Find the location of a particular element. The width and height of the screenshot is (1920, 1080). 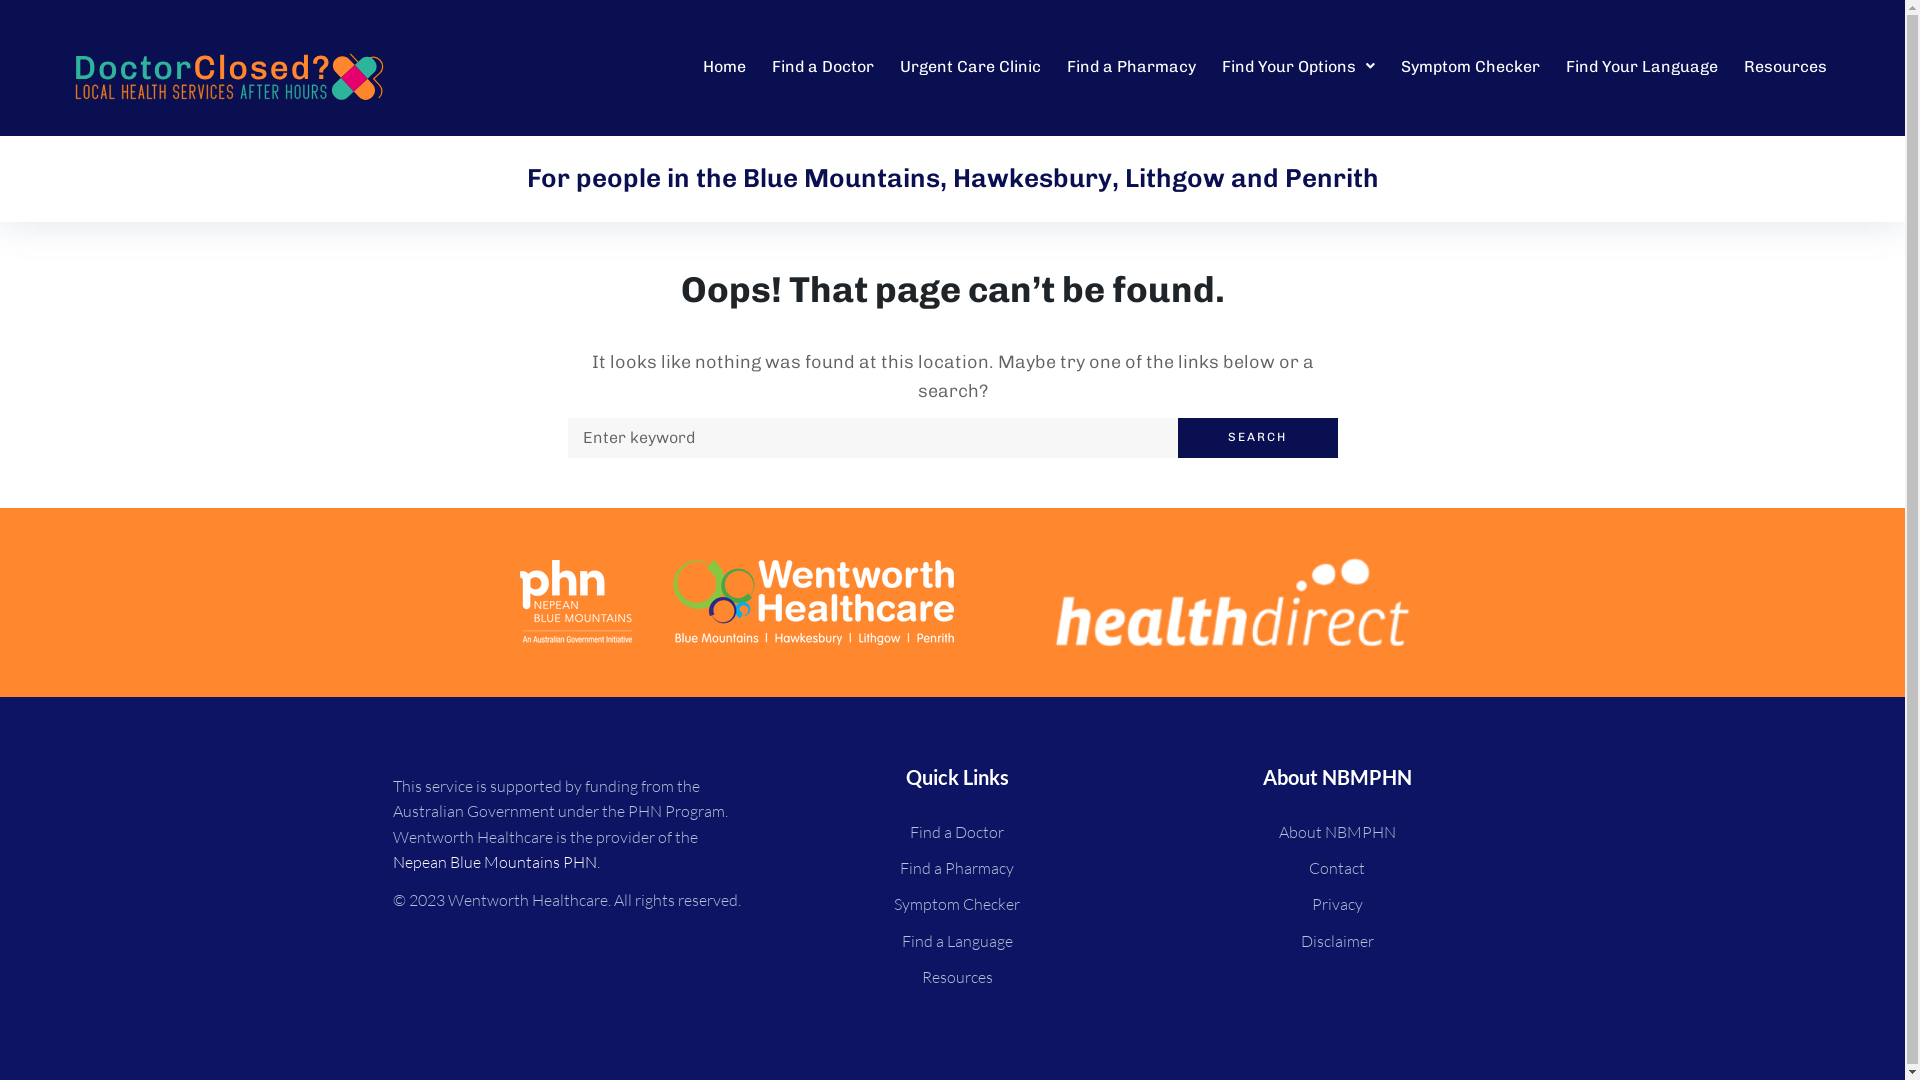

Resources is located at coordinates (957, 977).